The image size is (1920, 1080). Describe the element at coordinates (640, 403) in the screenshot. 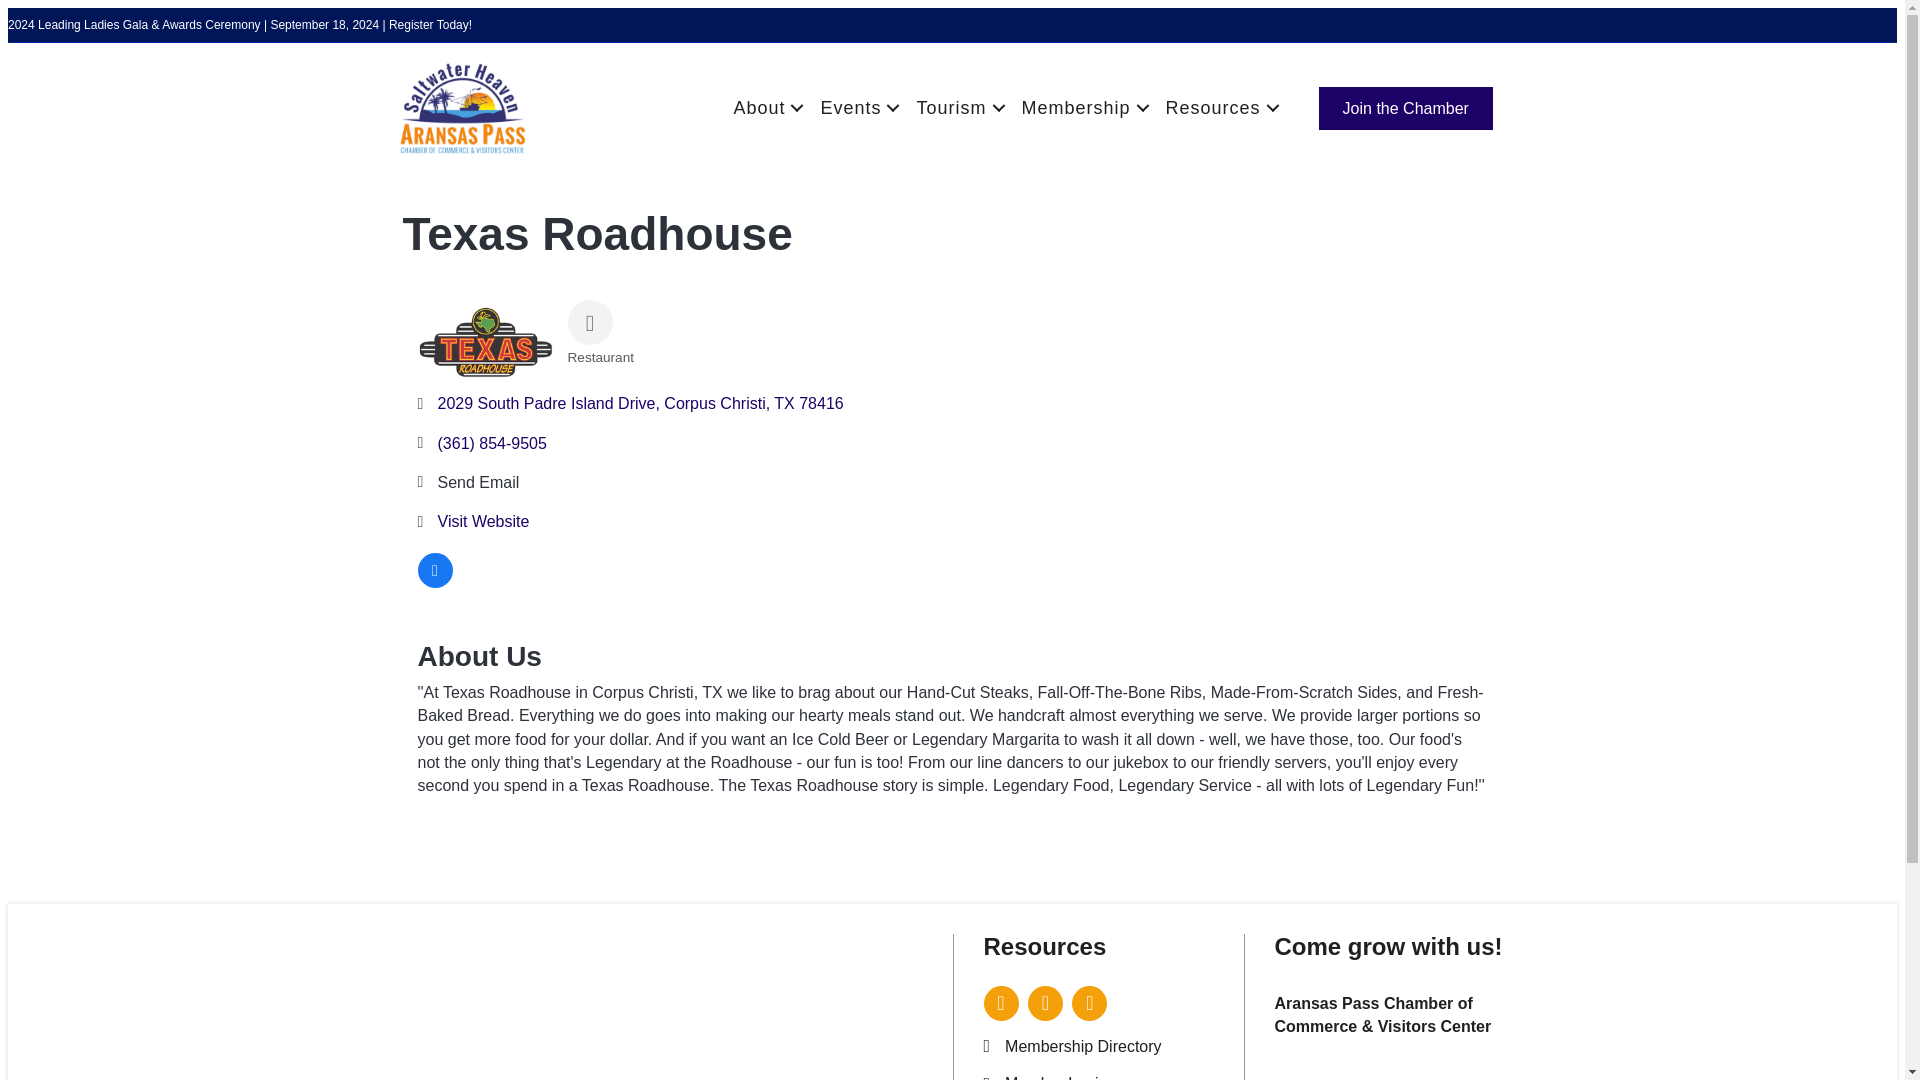

I see `2029 South Padre Island Drive Corpus Christi TX 78416` at that location.